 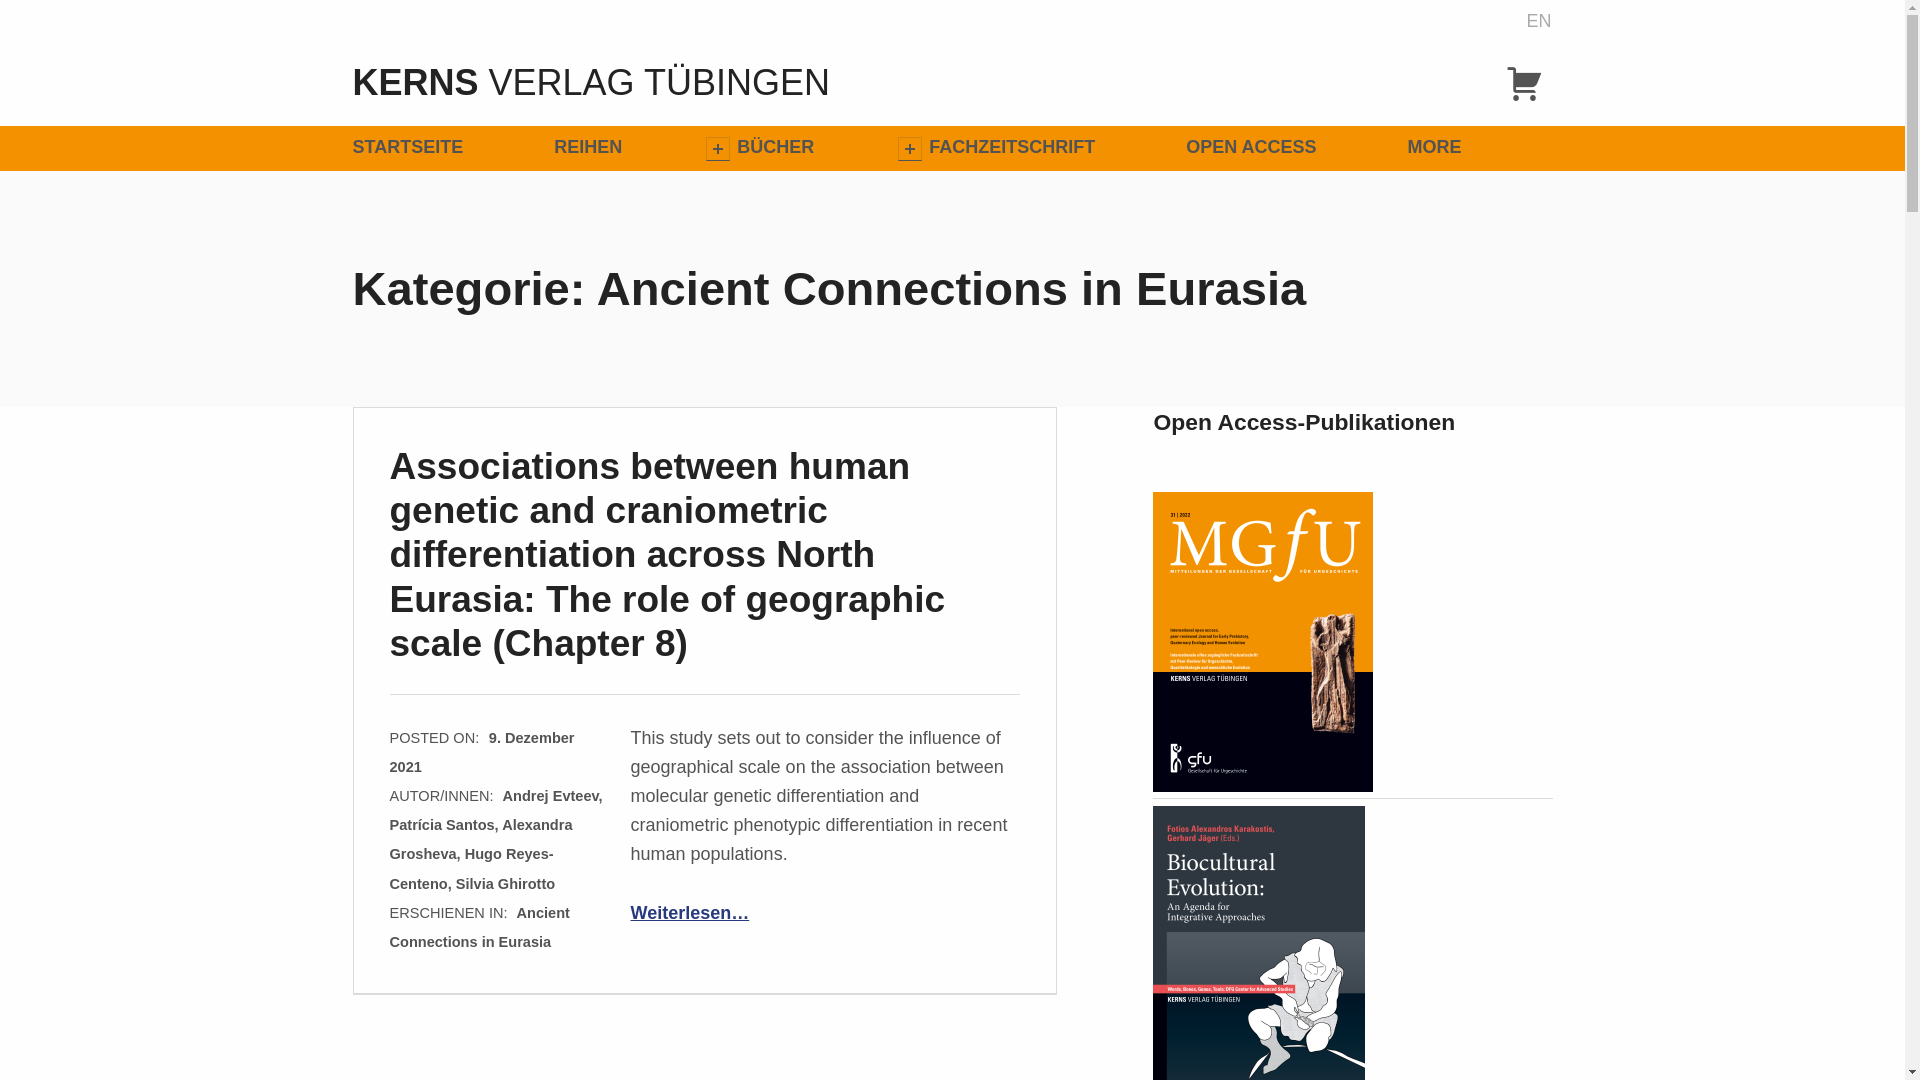 I want to click on STARTSEITE, so click(x=449, y=148).